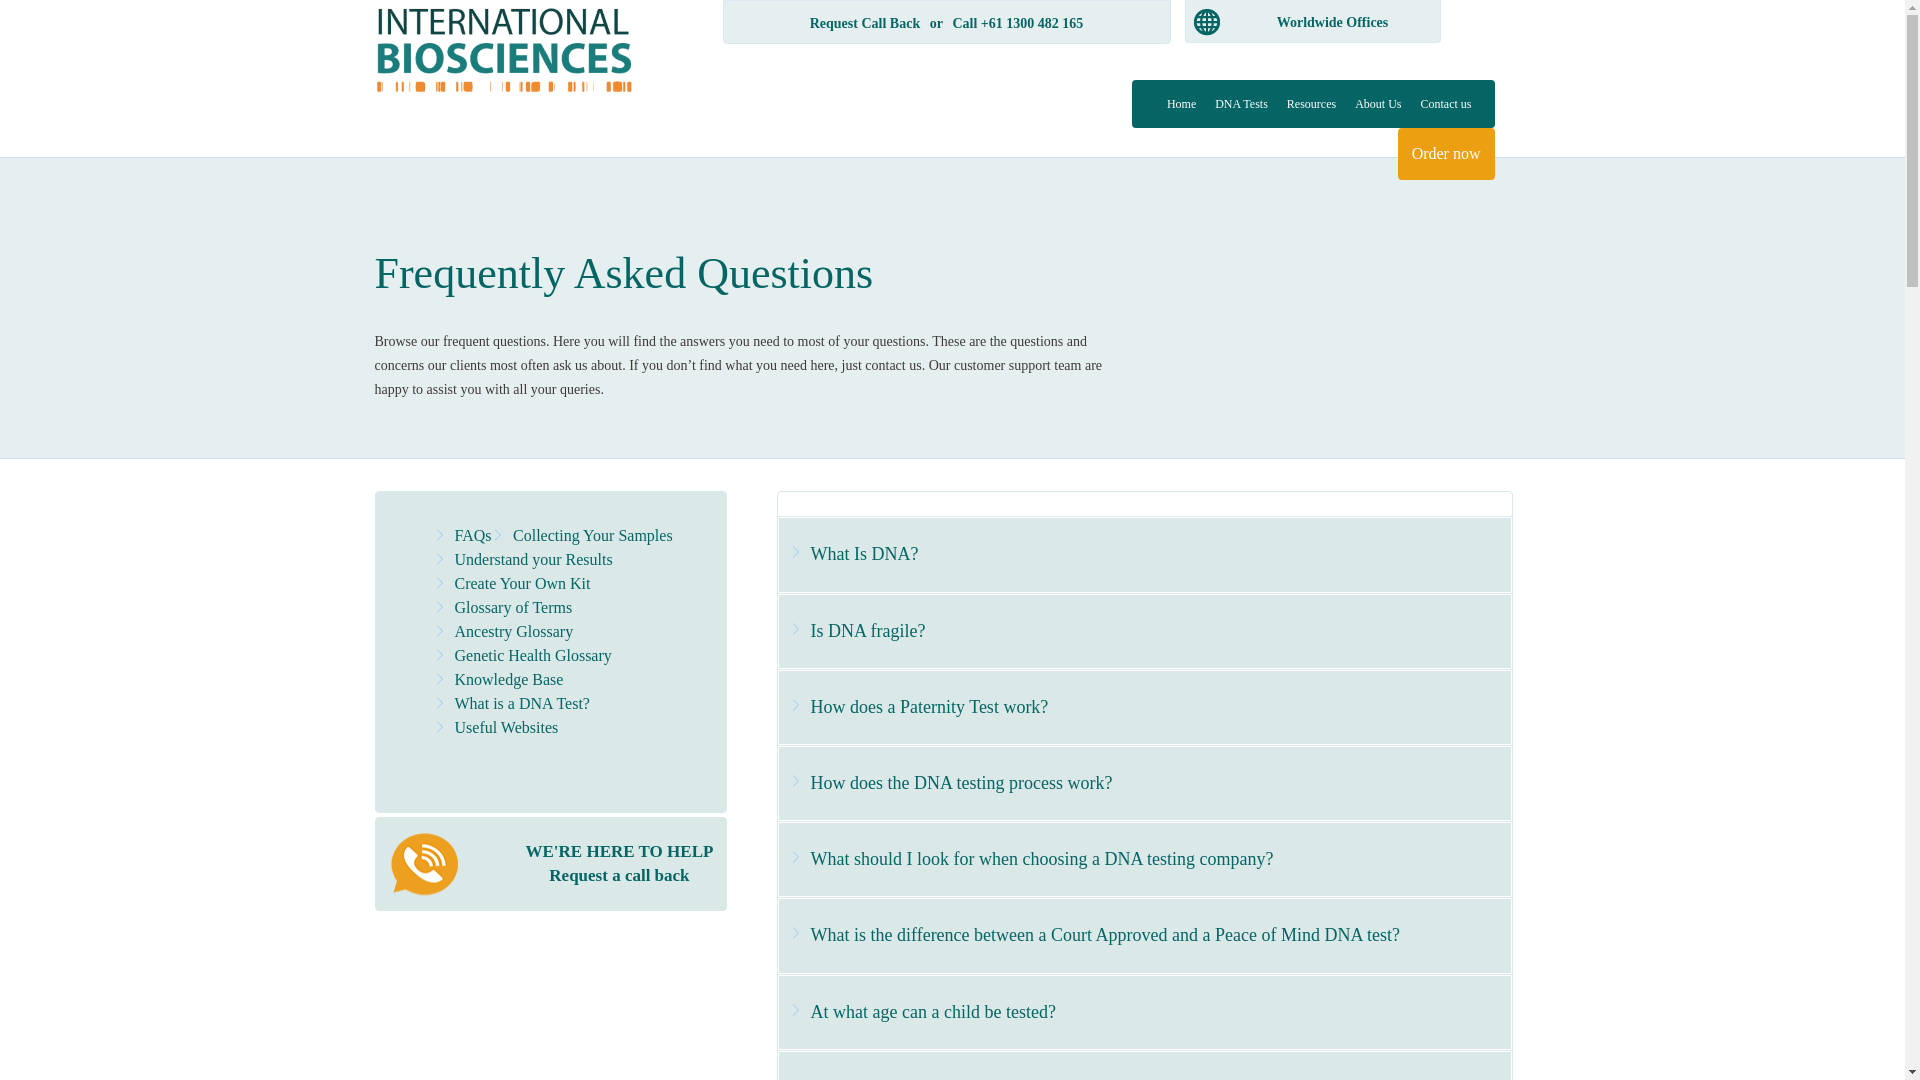 This screenshot has height=1080, width=1920. I want to click on What should I look for when choosing a DNA testing company?, so click(1145, 860).